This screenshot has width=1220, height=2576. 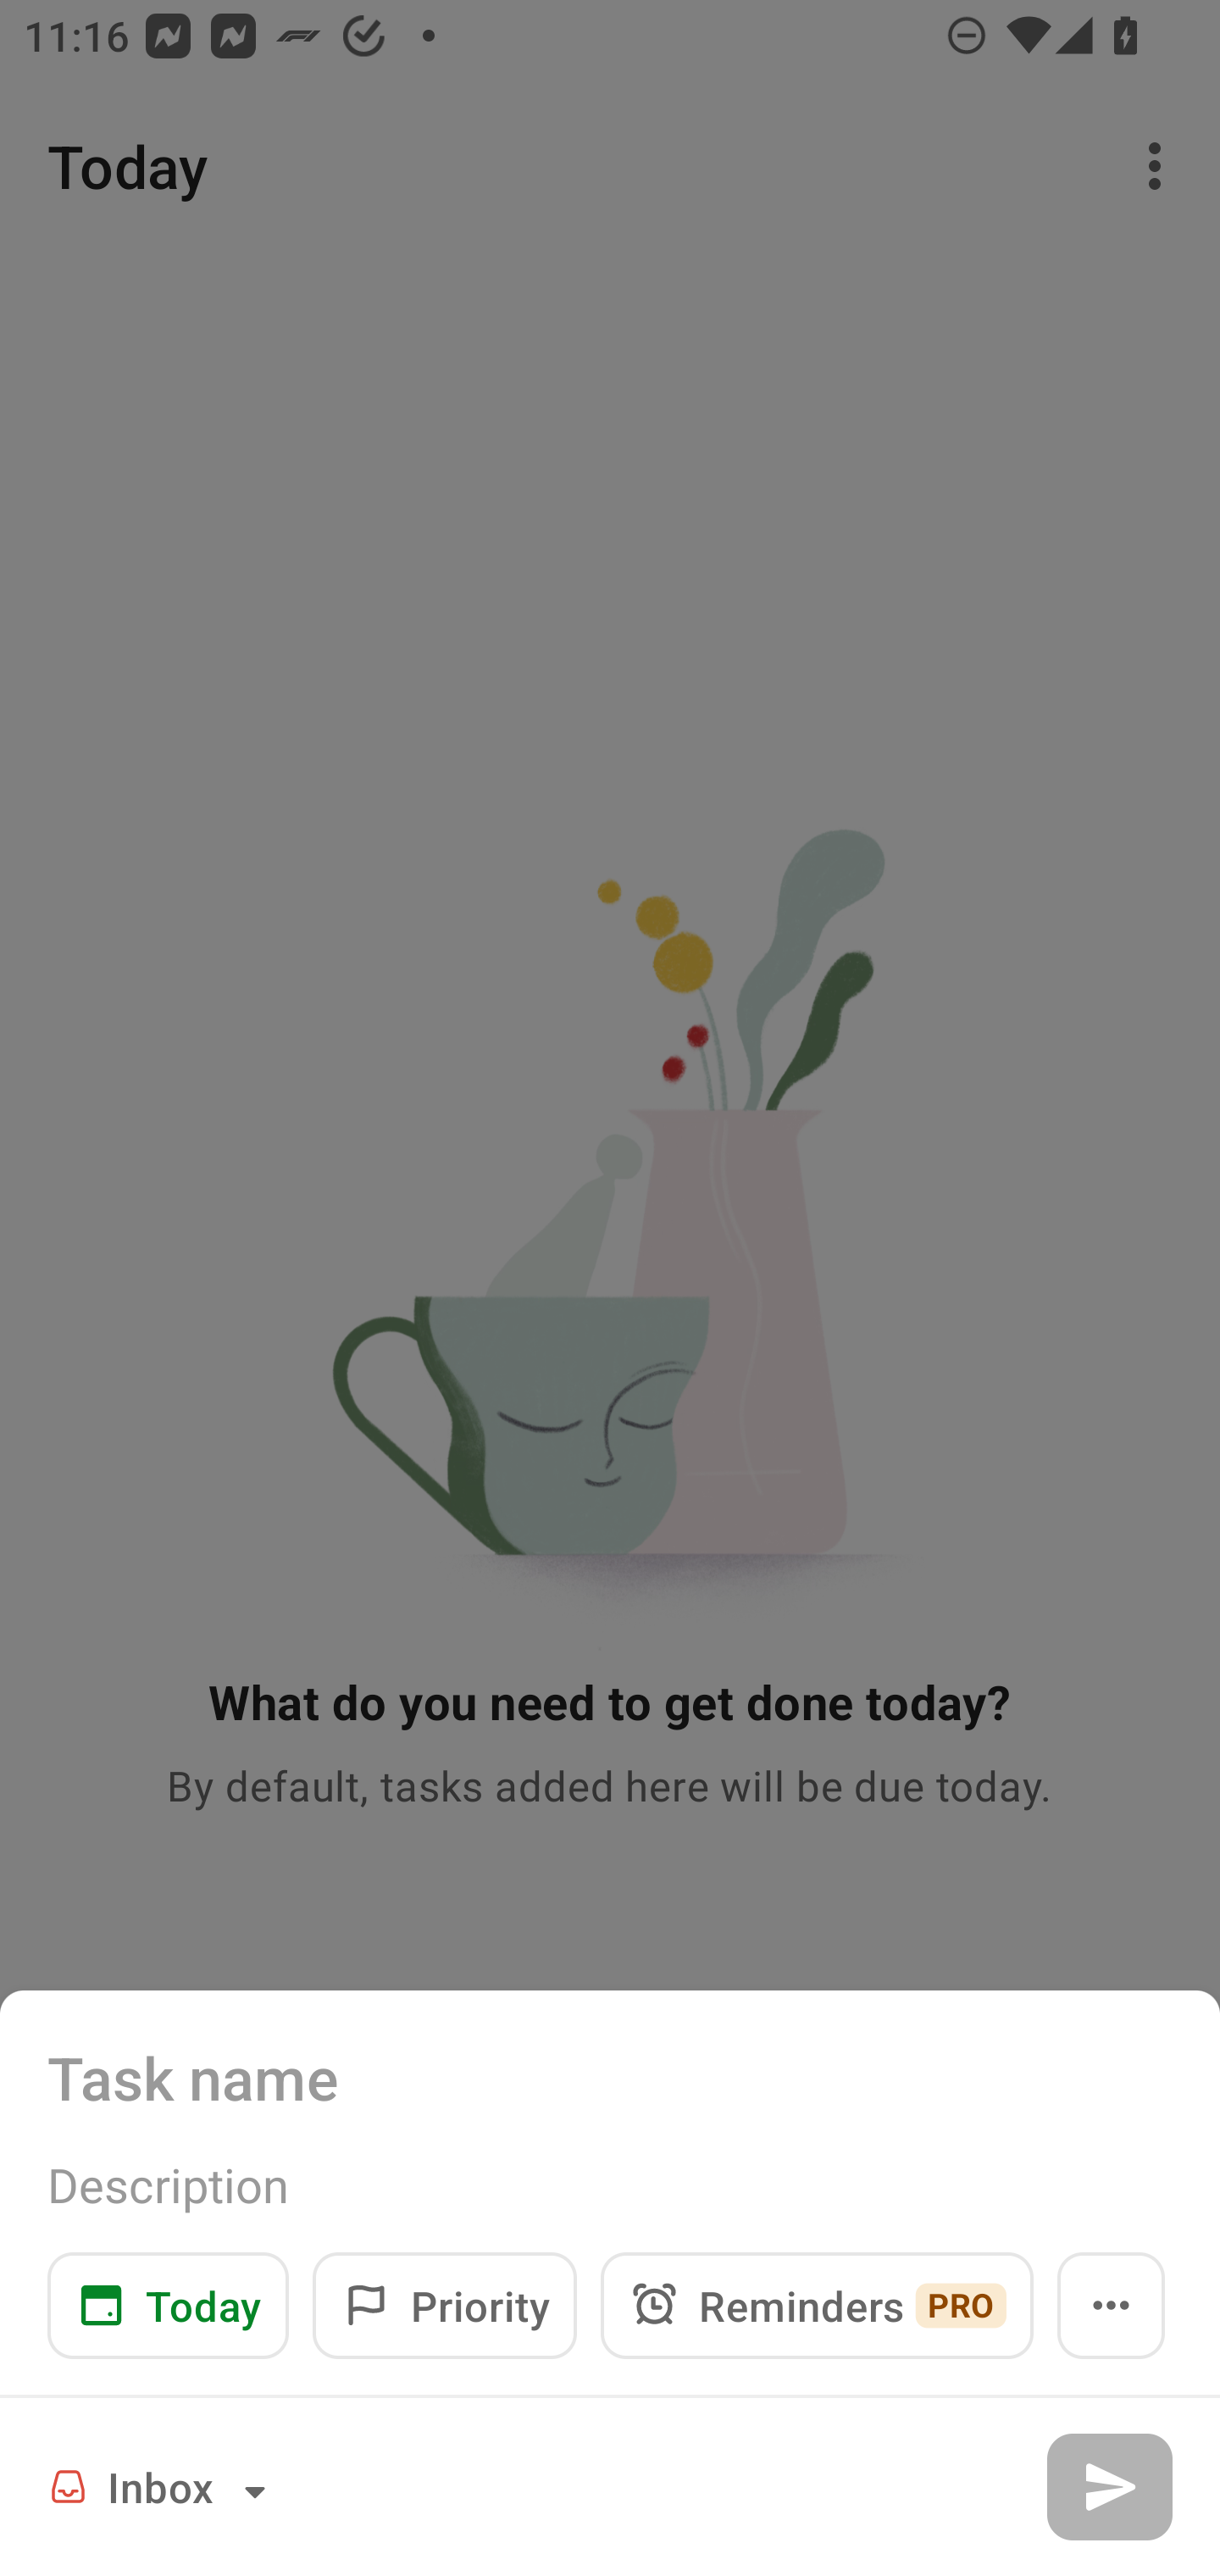 What do you see at coordinates (817, 2305) in the screenshot?
I see `Reminders PRO Reminders` at bounding box center [817, 2305].